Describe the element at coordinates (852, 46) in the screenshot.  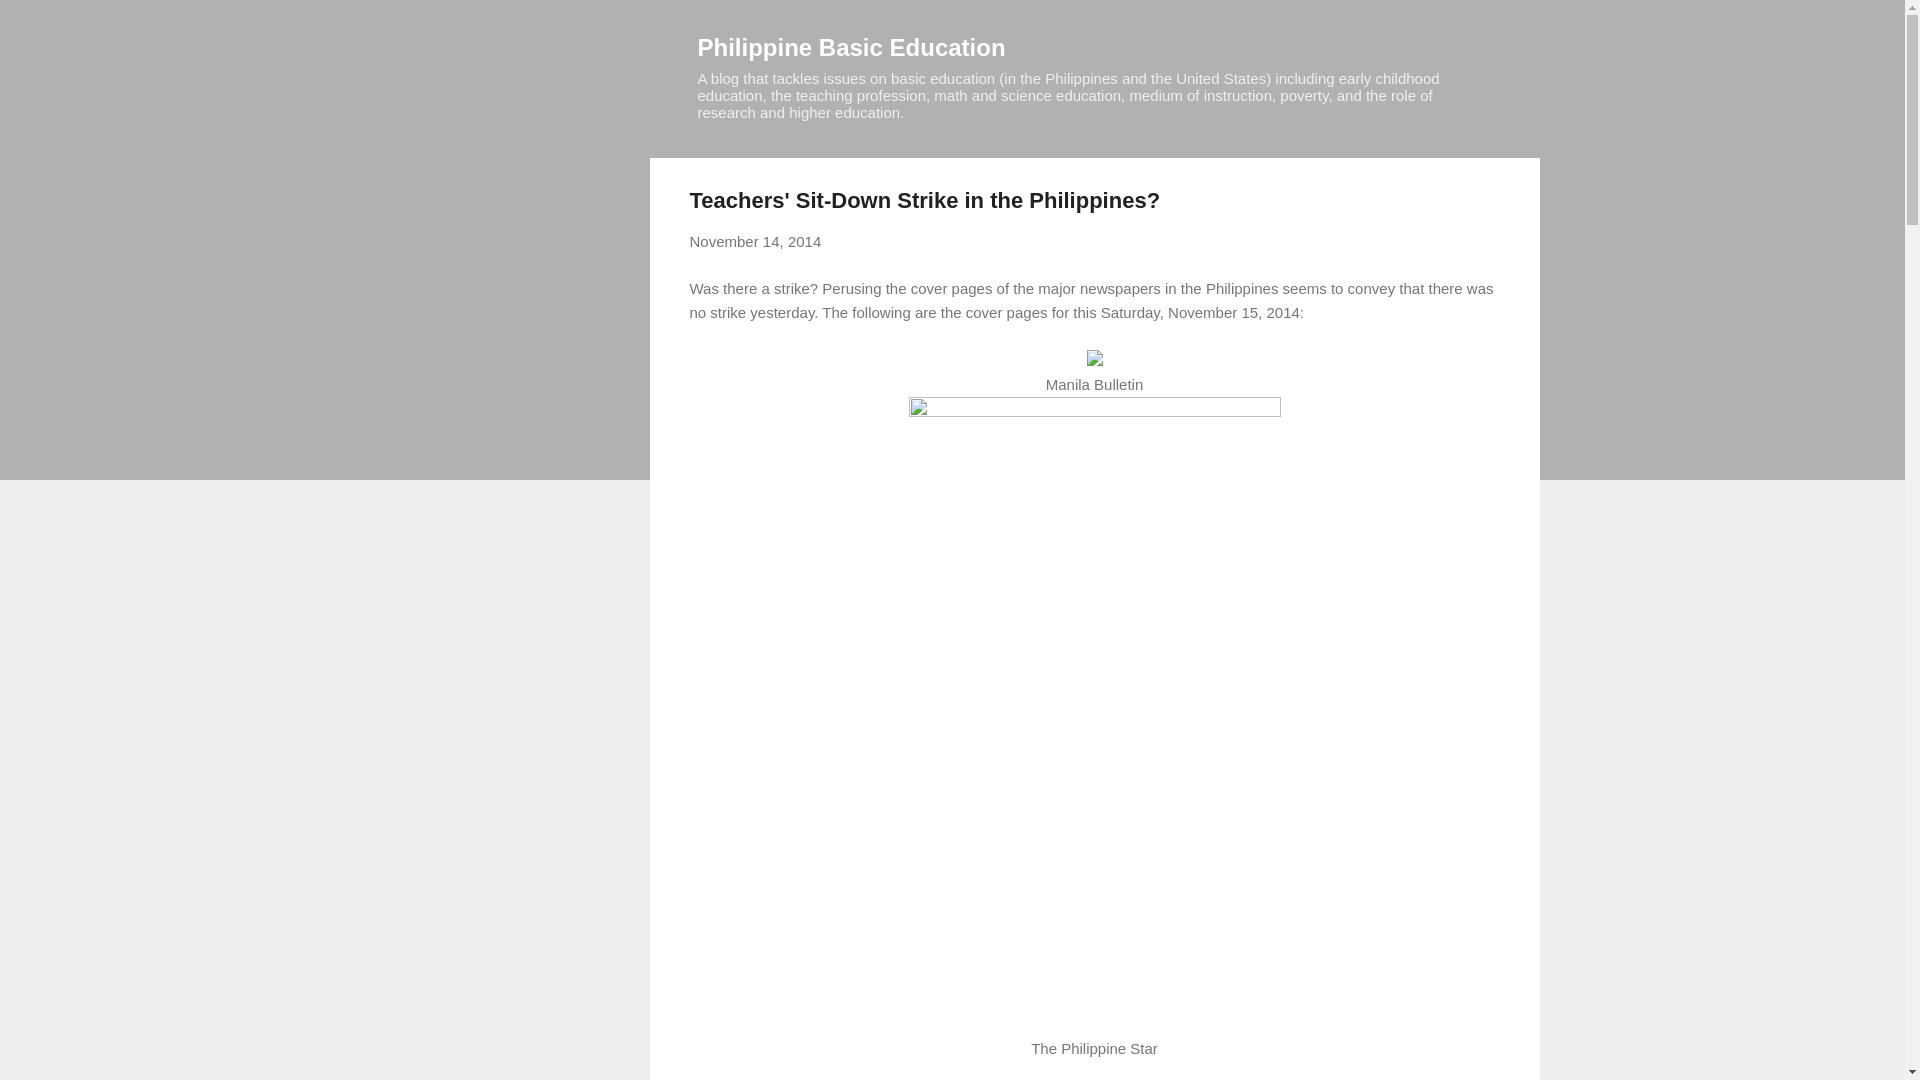
I see `Philippine Basic Education` at that location.